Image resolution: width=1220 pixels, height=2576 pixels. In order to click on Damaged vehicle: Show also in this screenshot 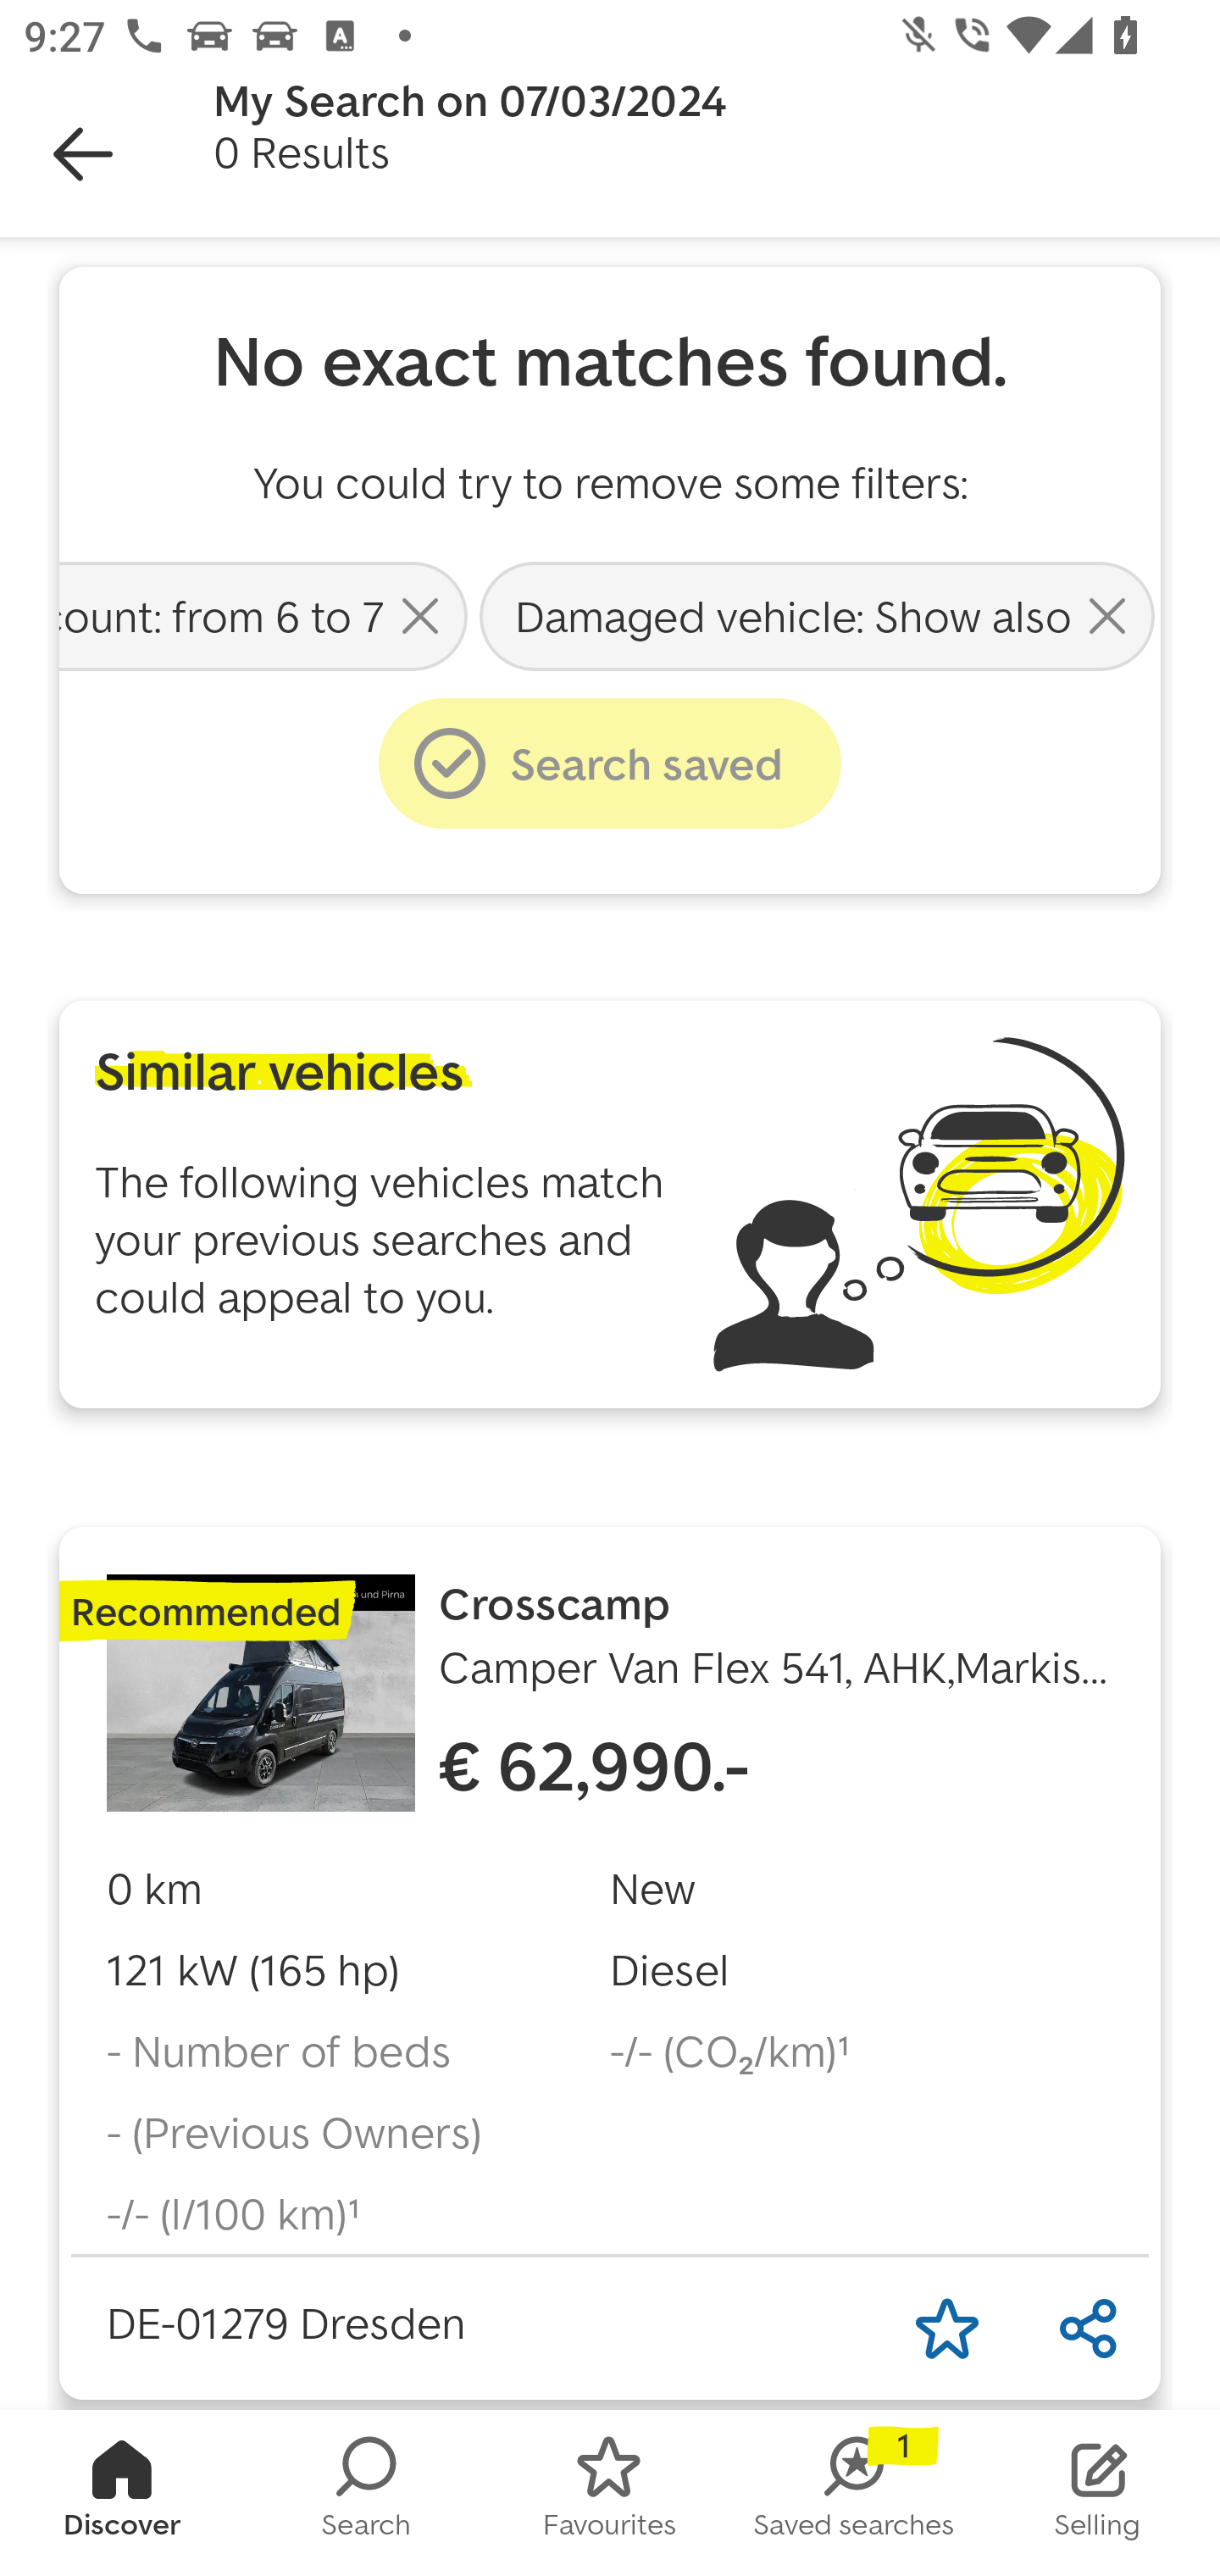, I will do `click(817, 615)`.